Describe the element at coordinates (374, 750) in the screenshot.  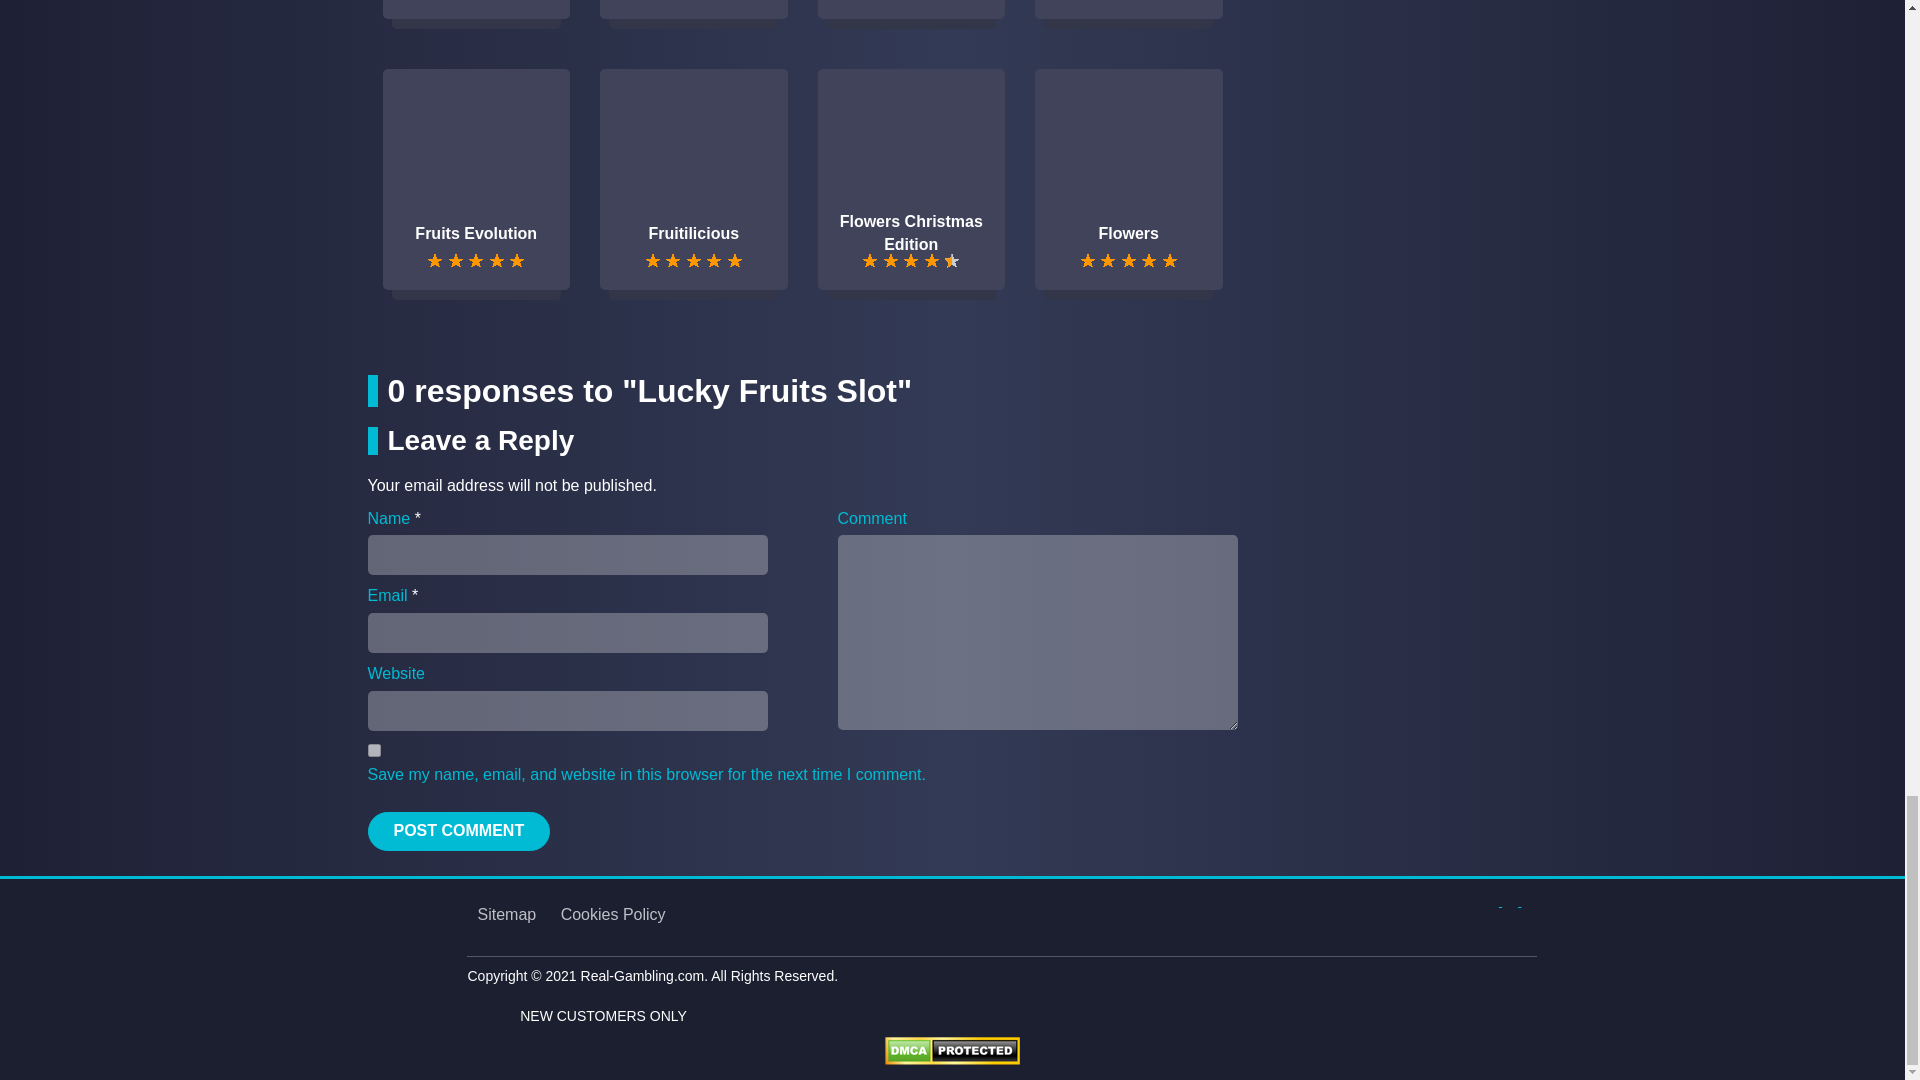
I see `yes` at that location.